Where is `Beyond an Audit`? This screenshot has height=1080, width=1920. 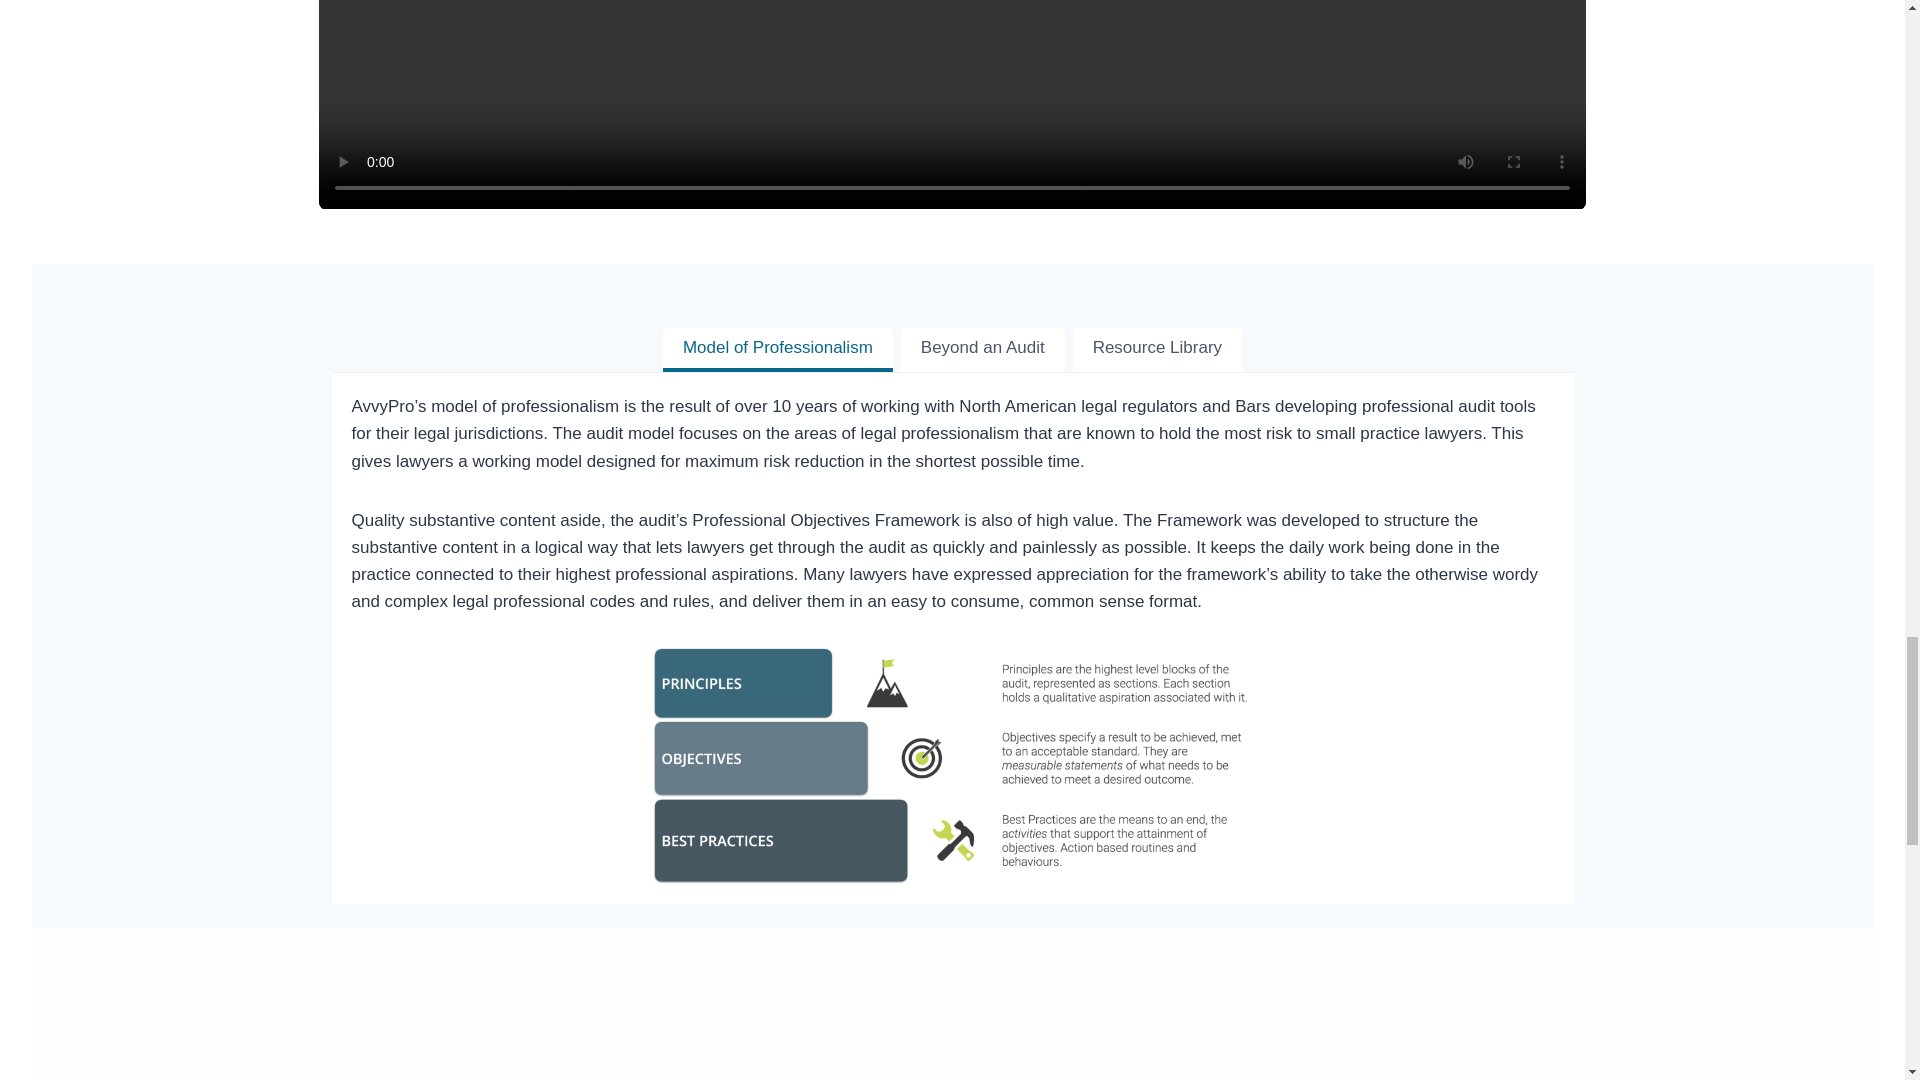
Beyond an Audit is located at coordinates (982, 350).